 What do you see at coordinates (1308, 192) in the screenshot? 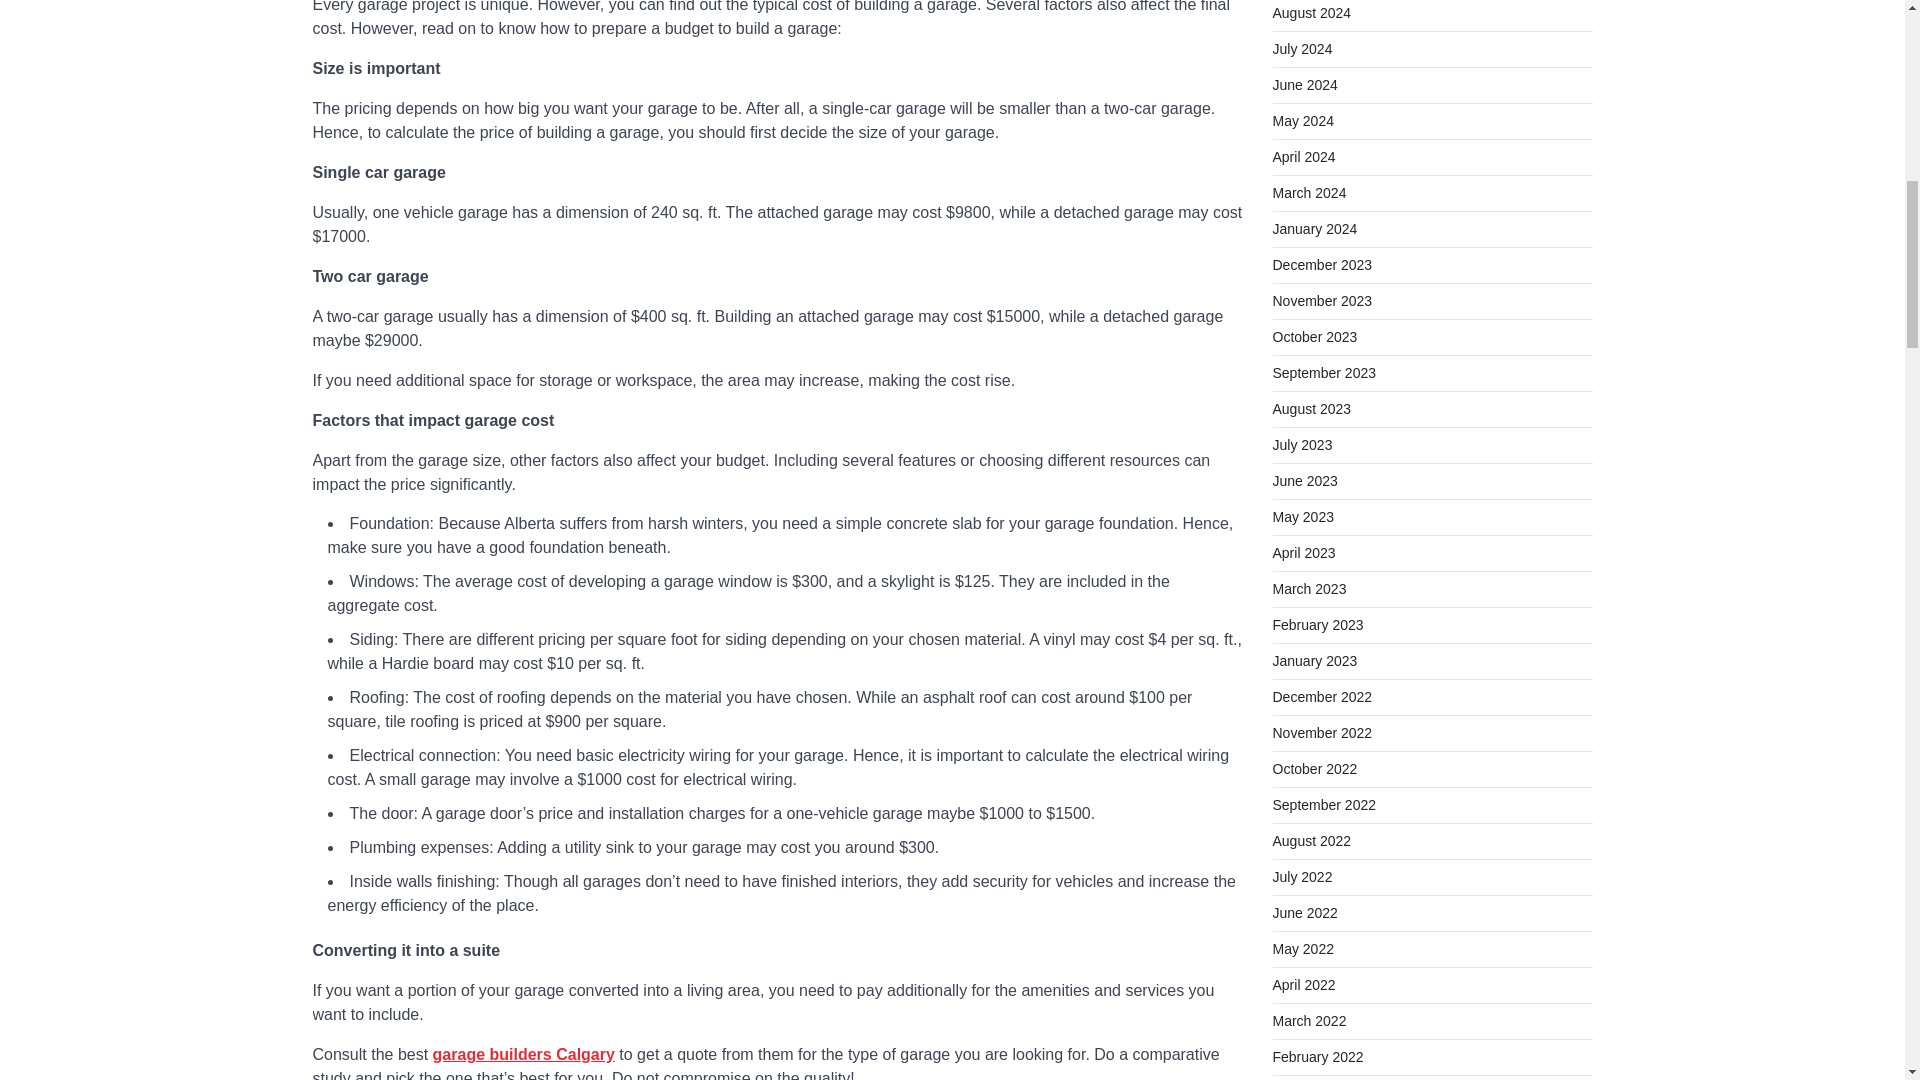
I see `March 2024` at bounding box center [1308, 192].